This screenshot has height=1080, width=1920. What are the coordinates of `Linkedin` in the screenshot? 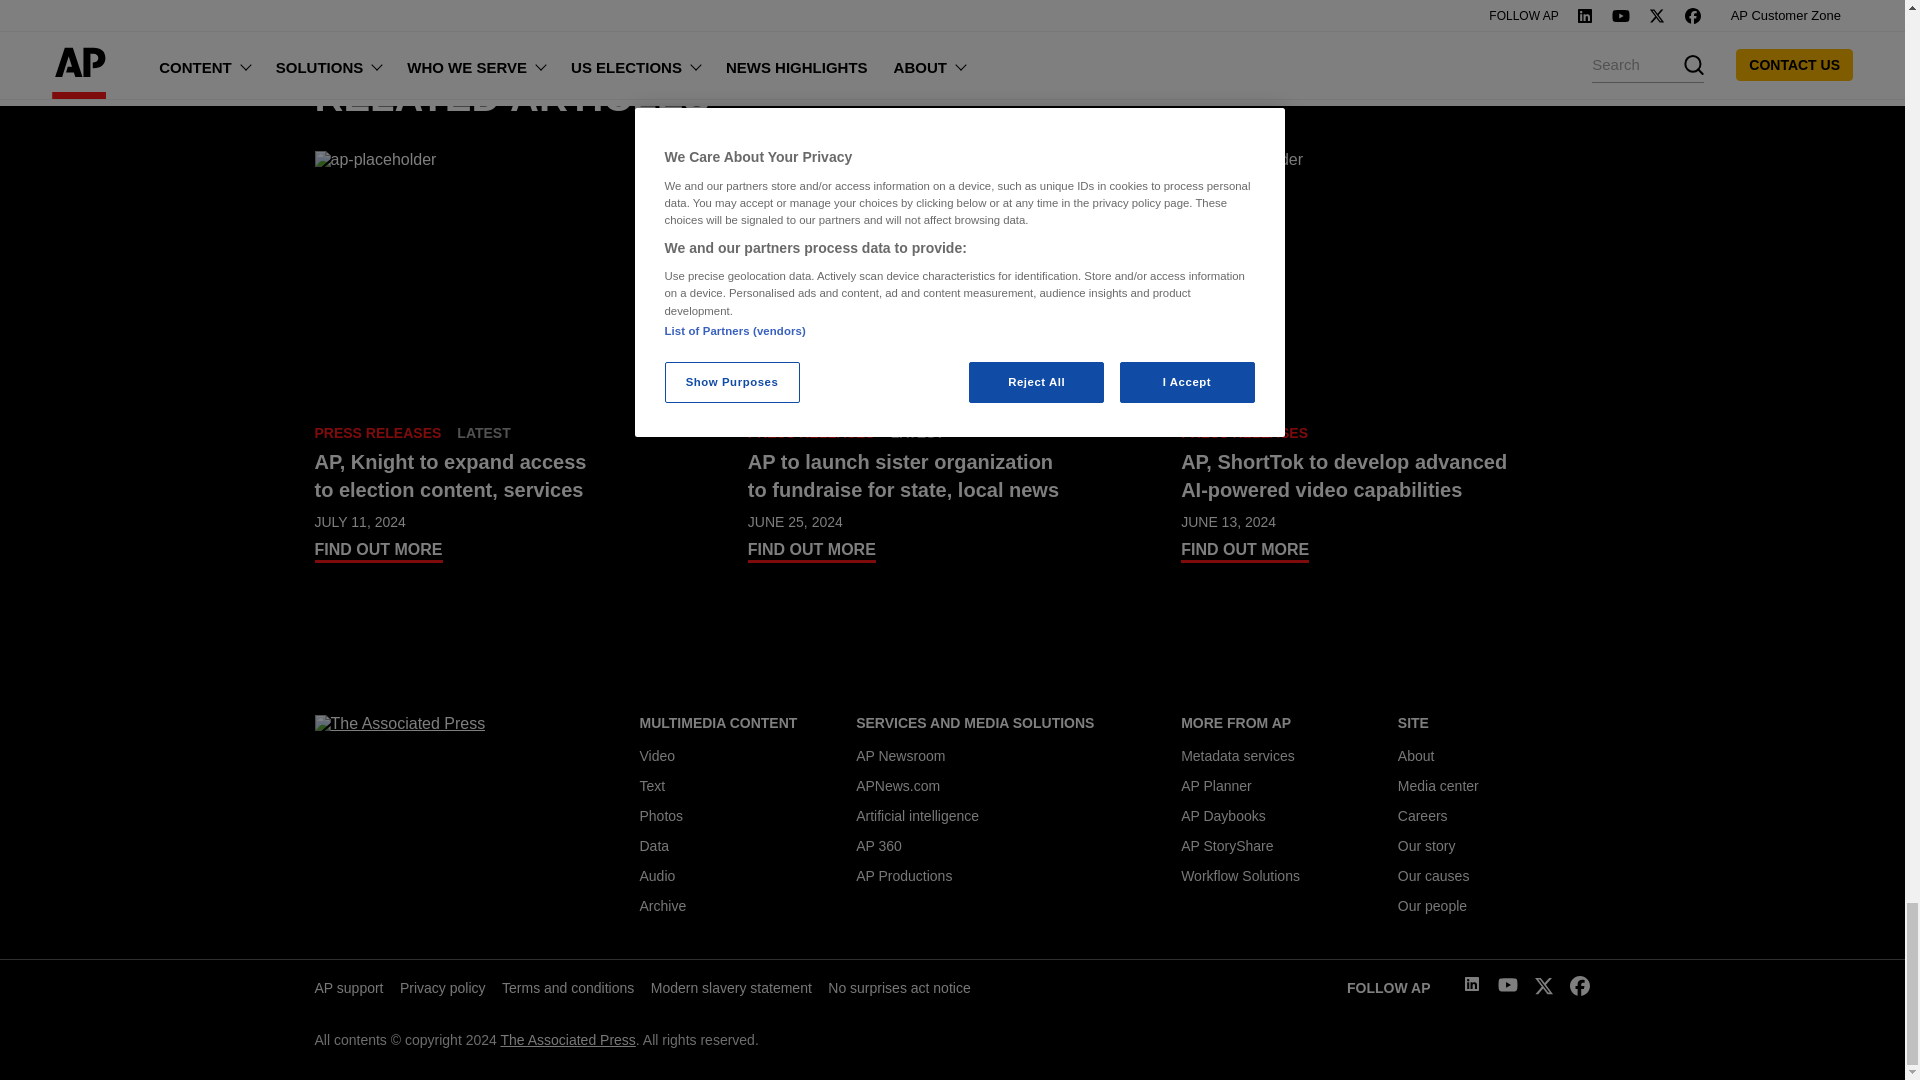 It's located at (1472, 986).